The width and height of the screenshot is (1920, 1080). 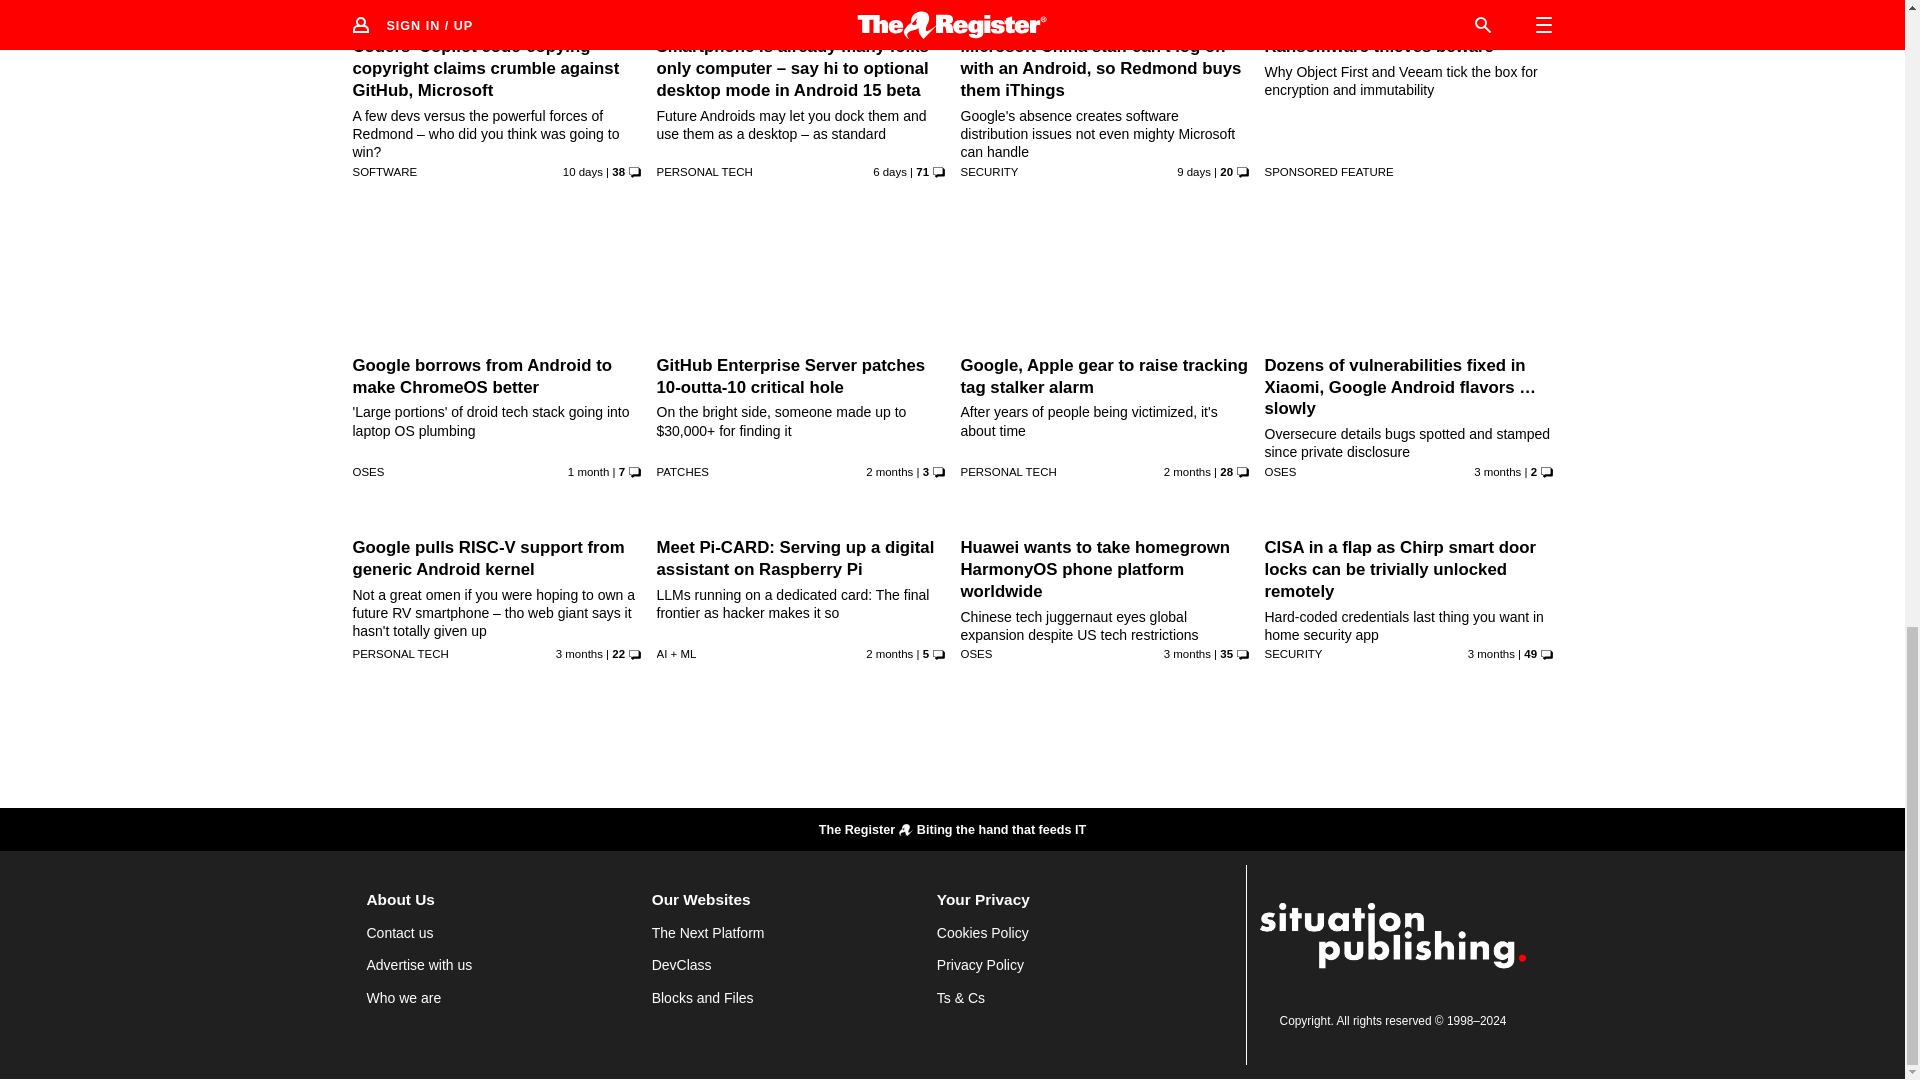 I want to click on 22 May 2024 7:31, so click(x=889, y=472).